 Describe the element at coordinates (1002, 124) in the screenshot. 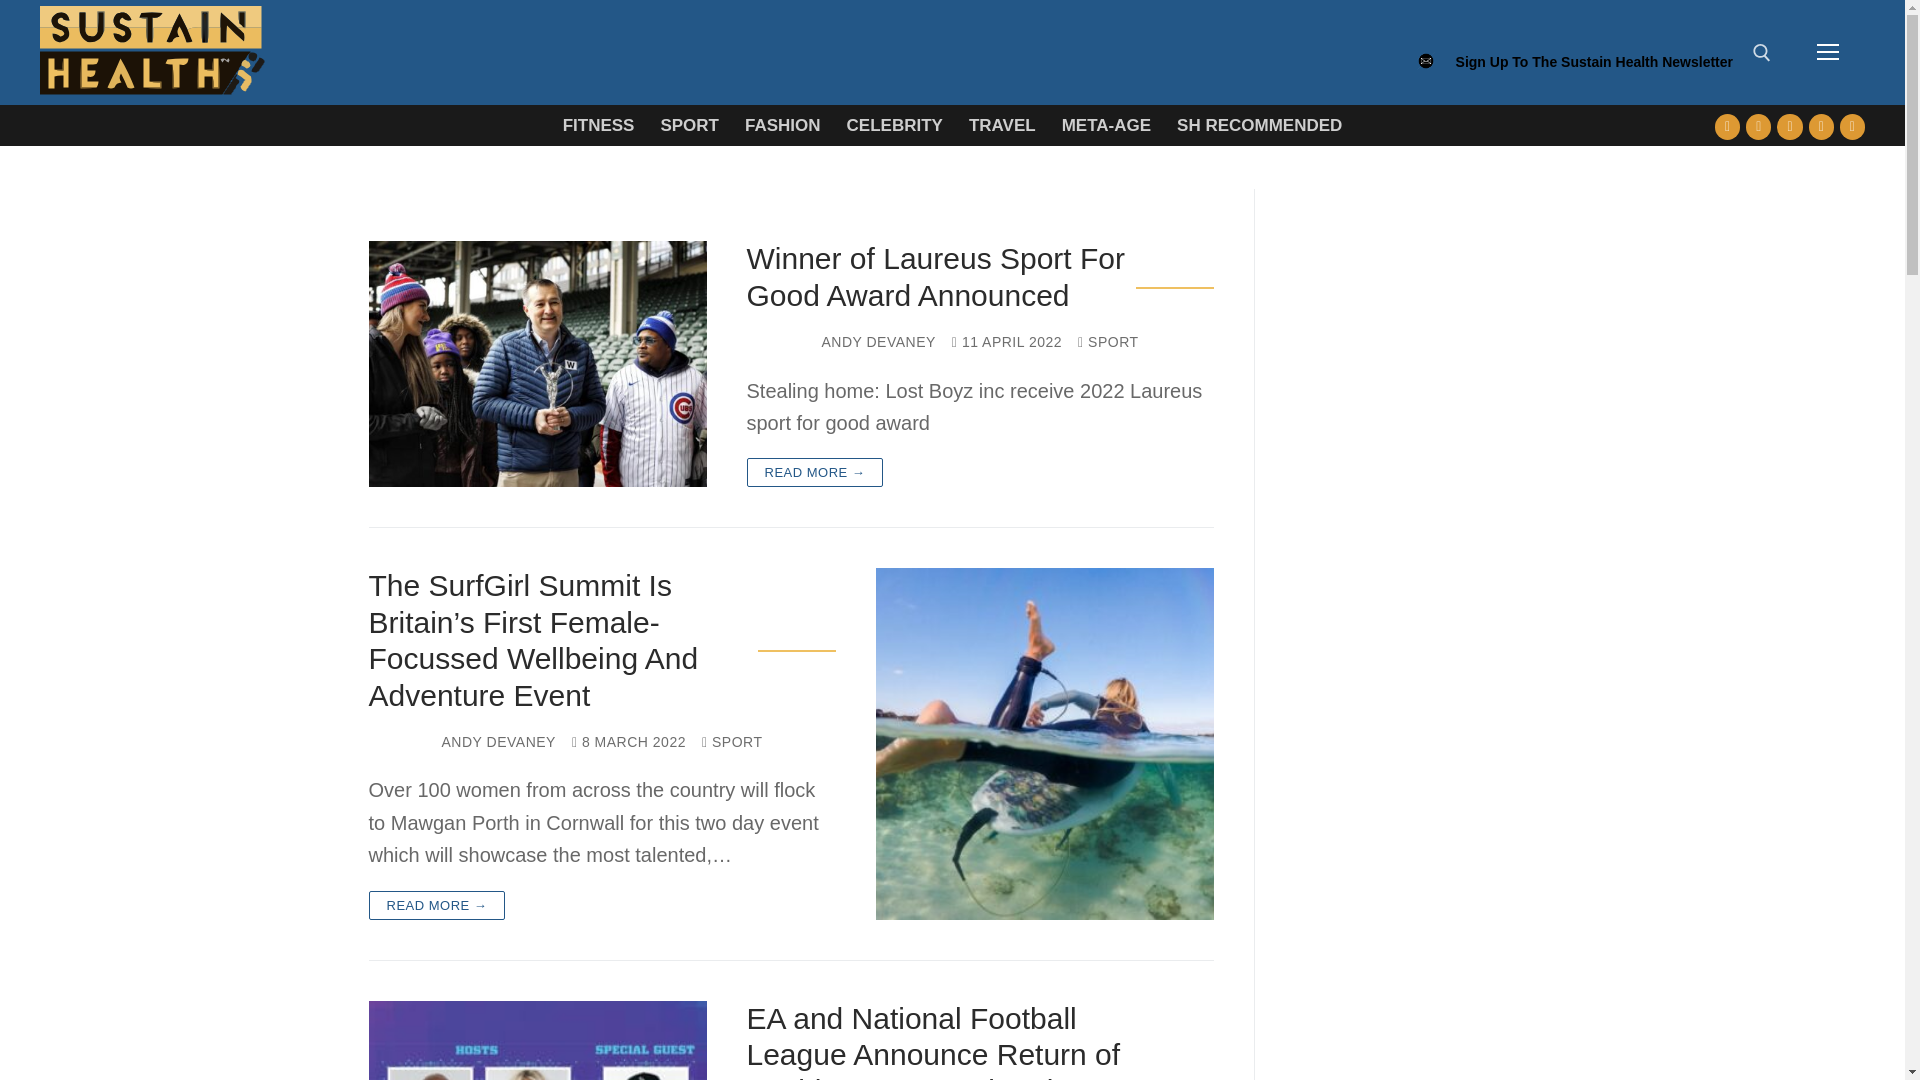

I see `TRAVEL` at that location.